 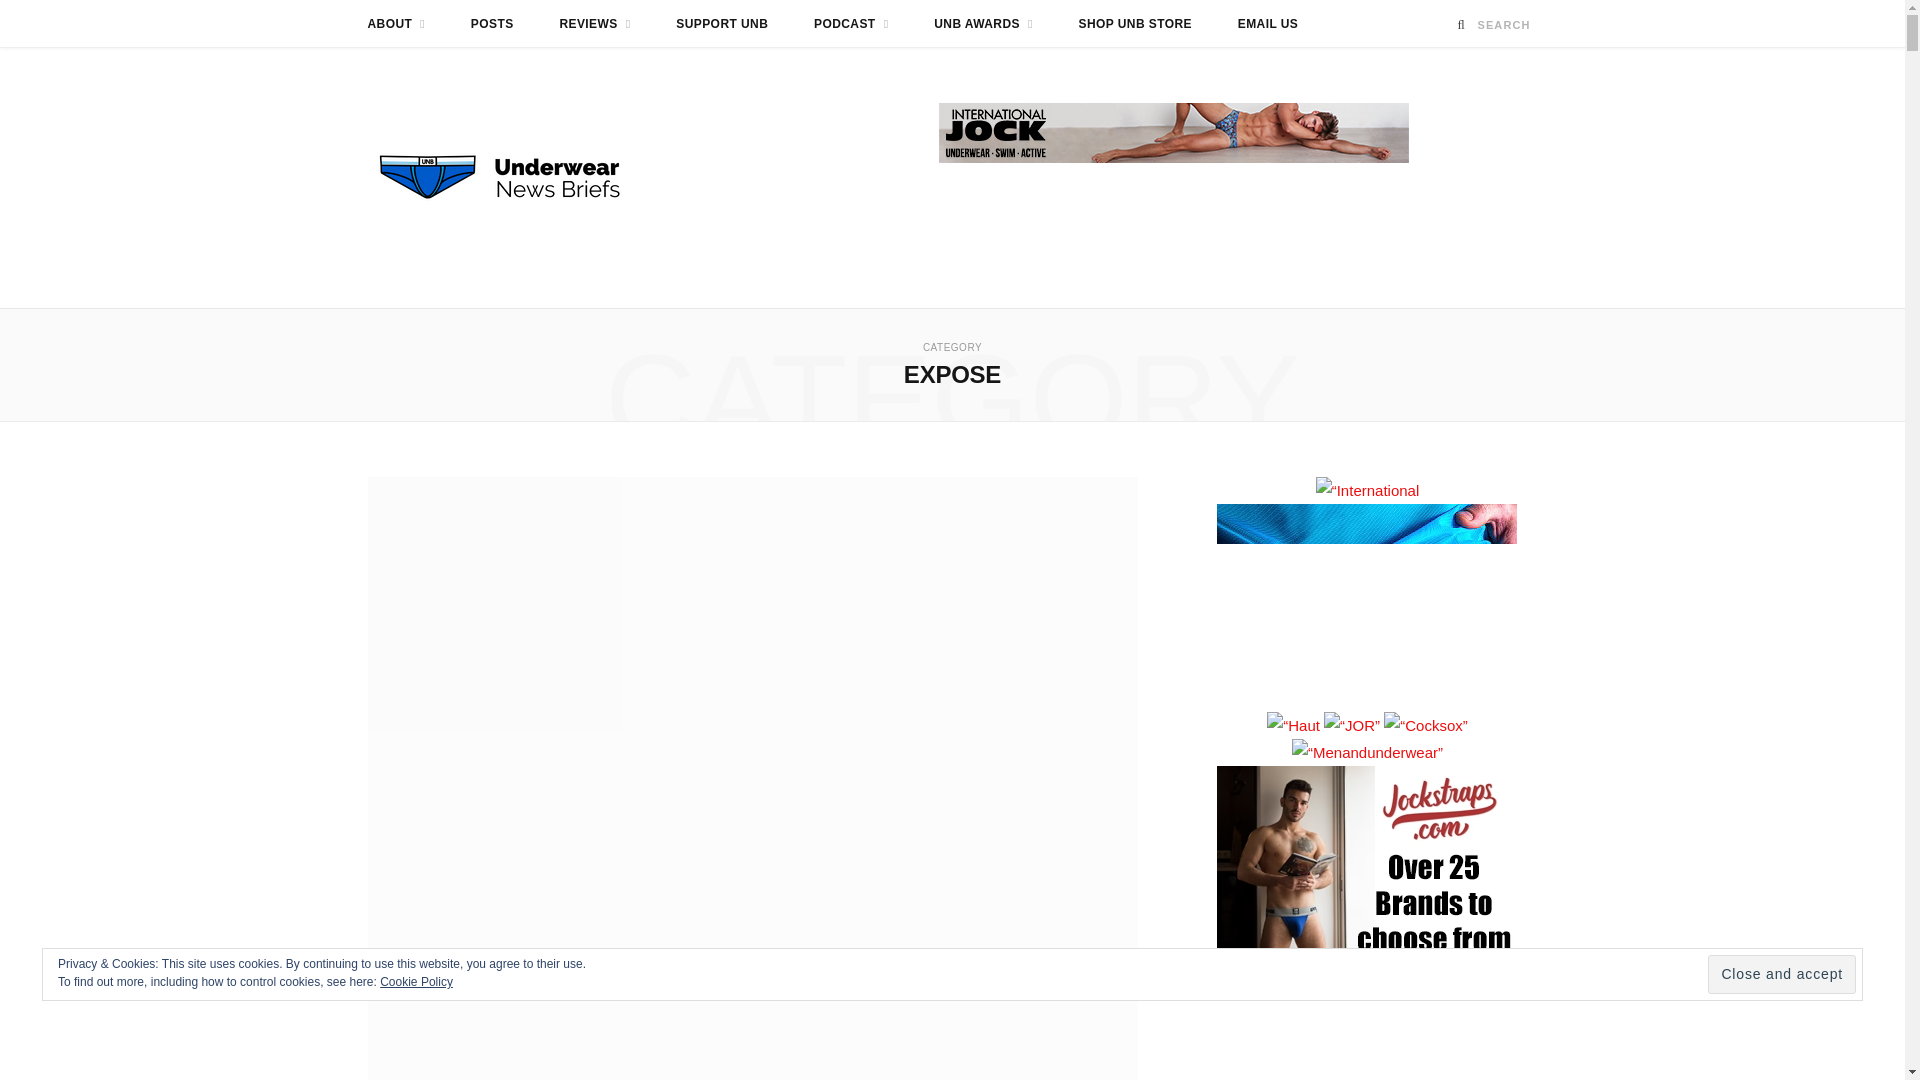 What do you see at coordinates (1268, 24) in the screenshot?
I see `EMAIL US` at bounding box center [1268, 24].